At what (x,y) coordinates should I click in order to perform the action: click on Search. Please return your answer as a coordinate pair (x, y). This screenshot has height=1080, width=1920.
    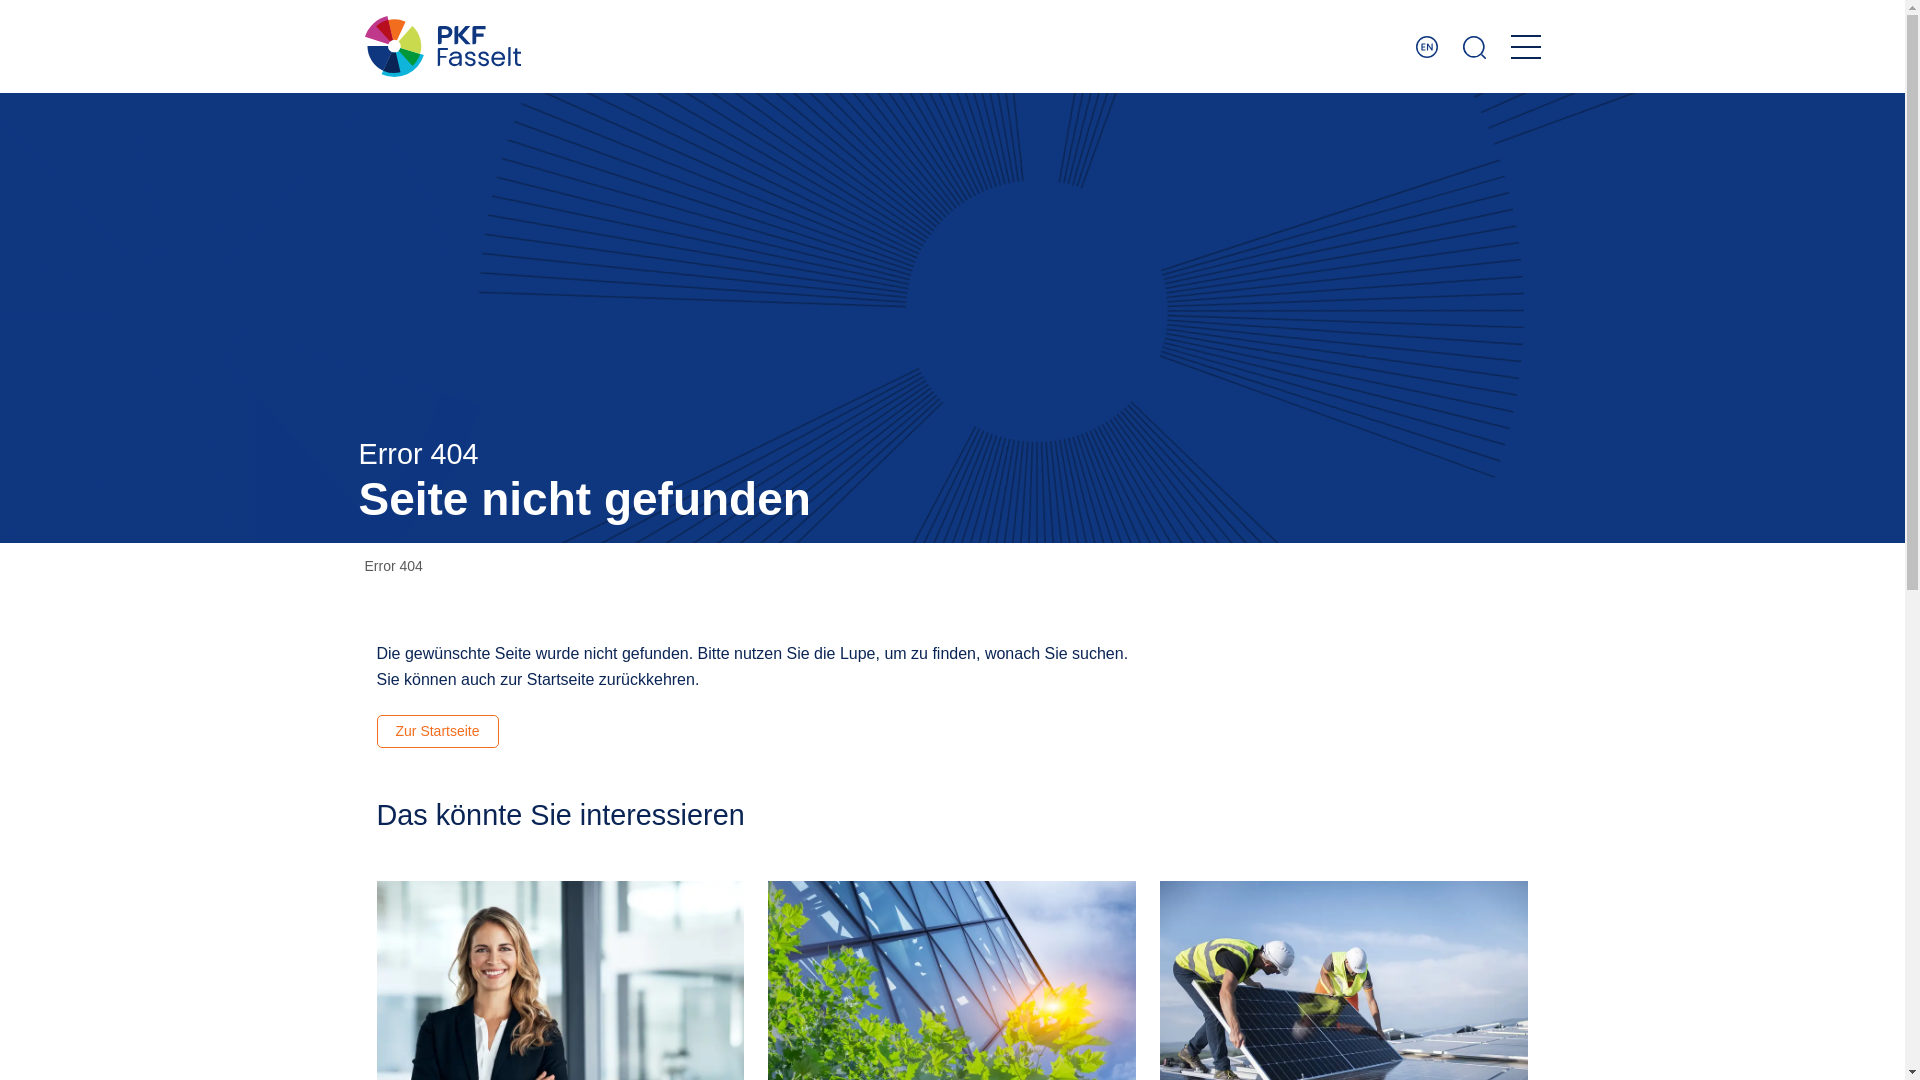
    Looking at the image, I should click on (1474, 46).